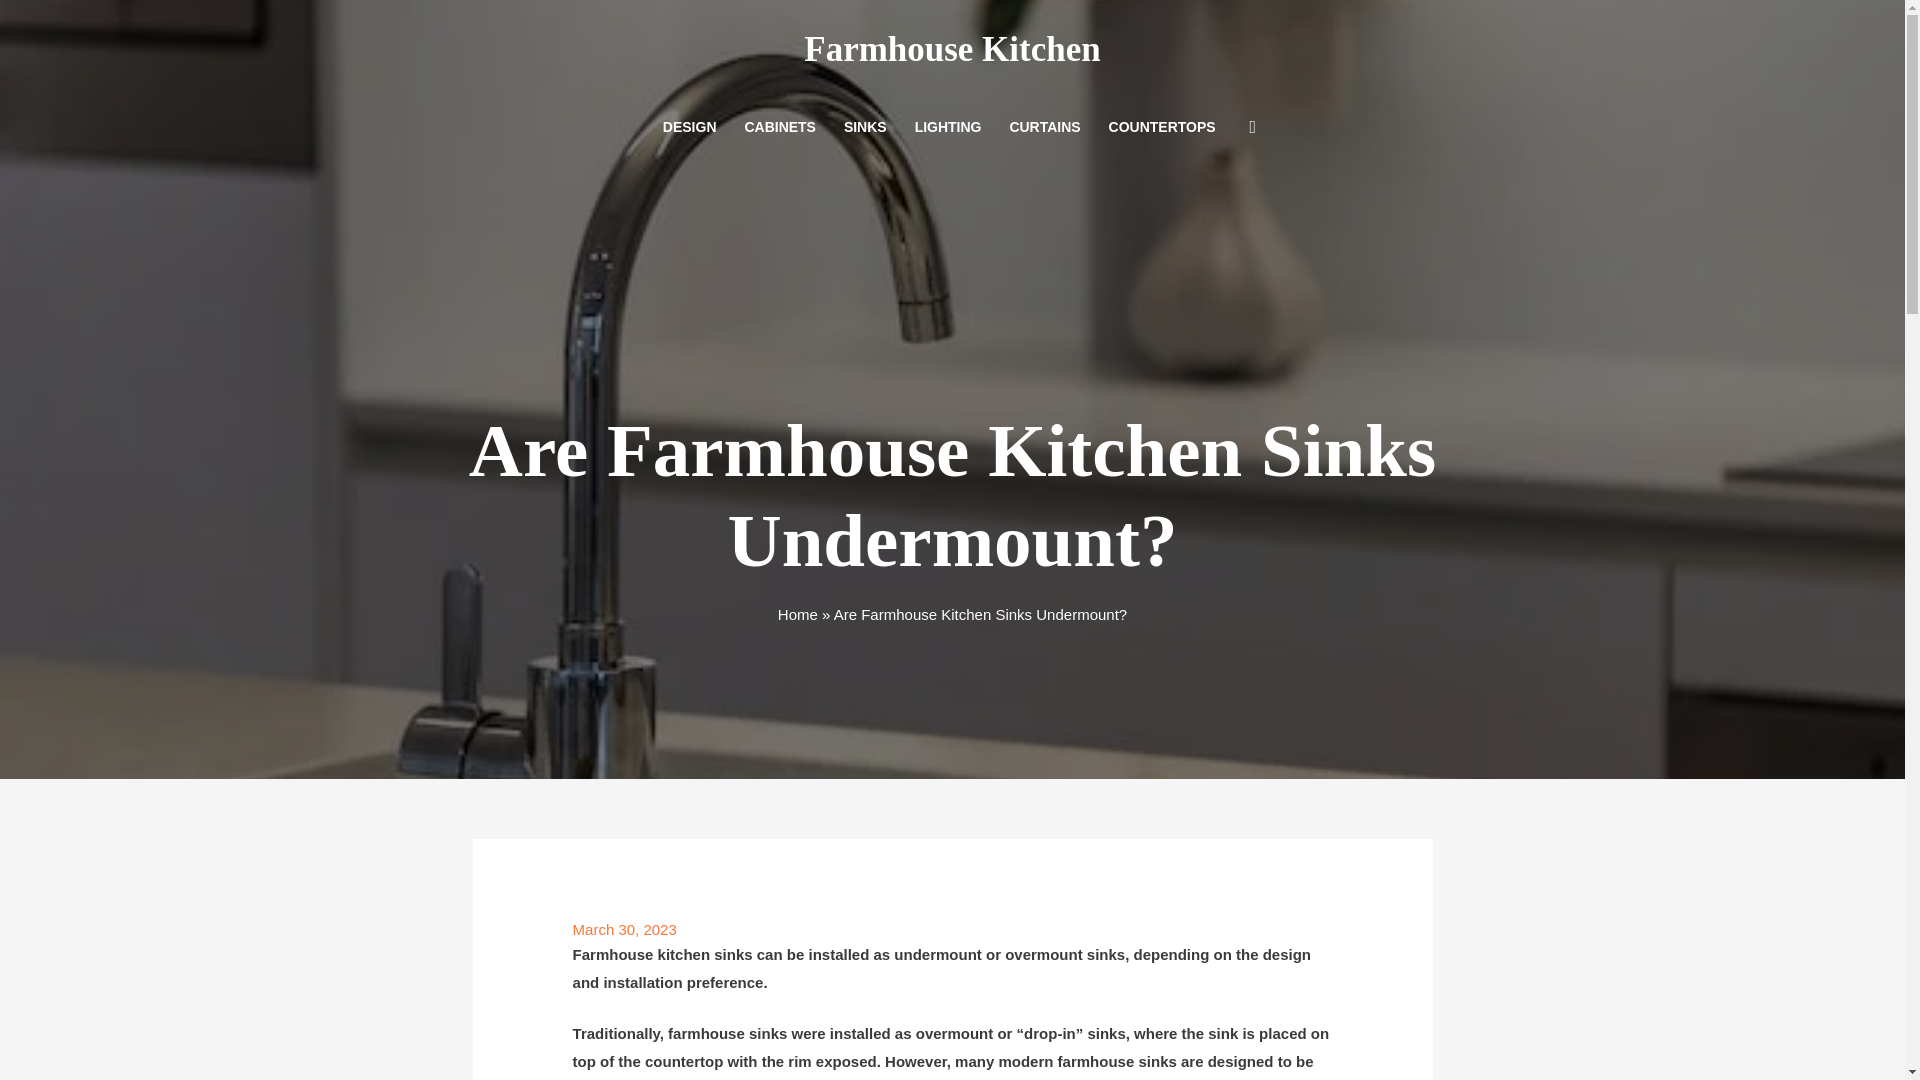 The height and width of the screenshot is (1080, 1920). I want to click on Farmhouse Kitchen, so click(952, 50).